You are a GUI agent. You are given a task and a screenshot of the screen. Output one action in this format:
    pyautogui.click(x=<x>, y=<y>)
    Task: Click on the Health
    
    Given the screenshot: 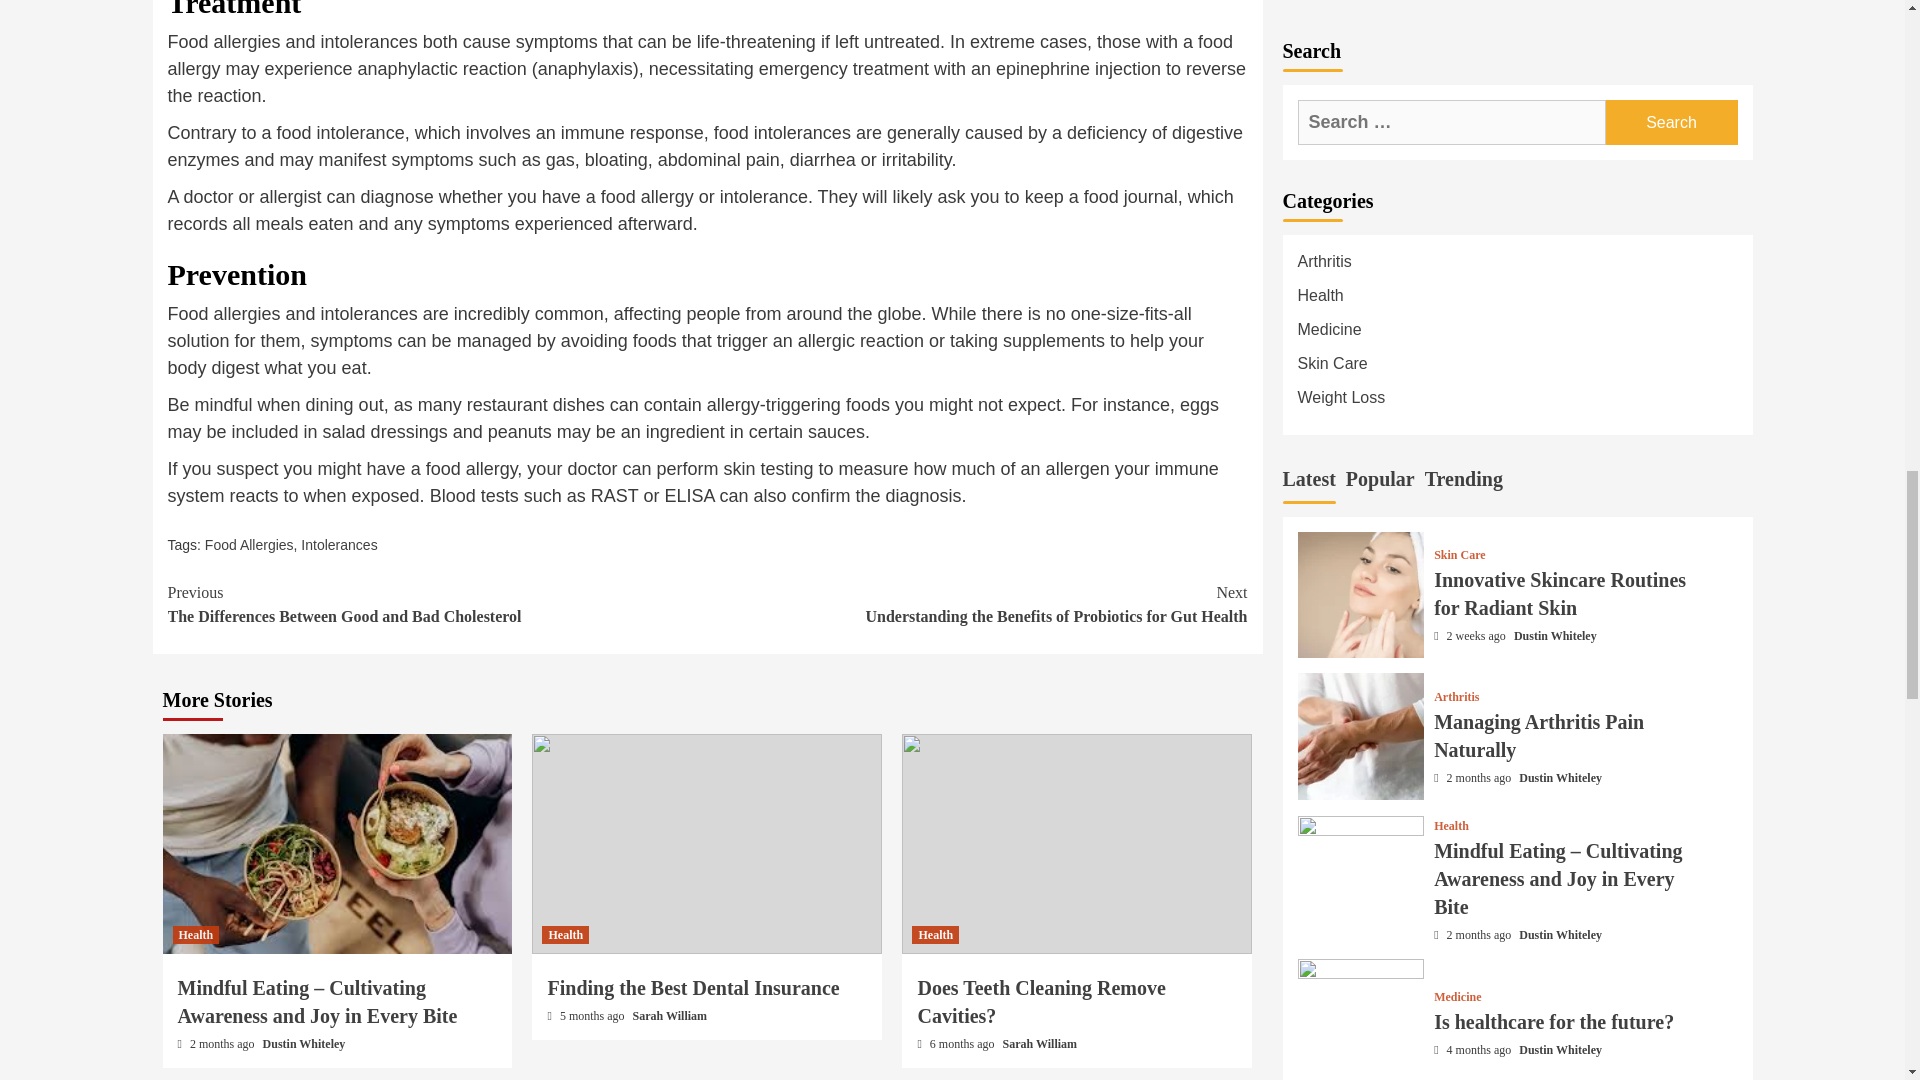 What is the action you would take?
    pyautogui.click(x=1040, y=1043)
    